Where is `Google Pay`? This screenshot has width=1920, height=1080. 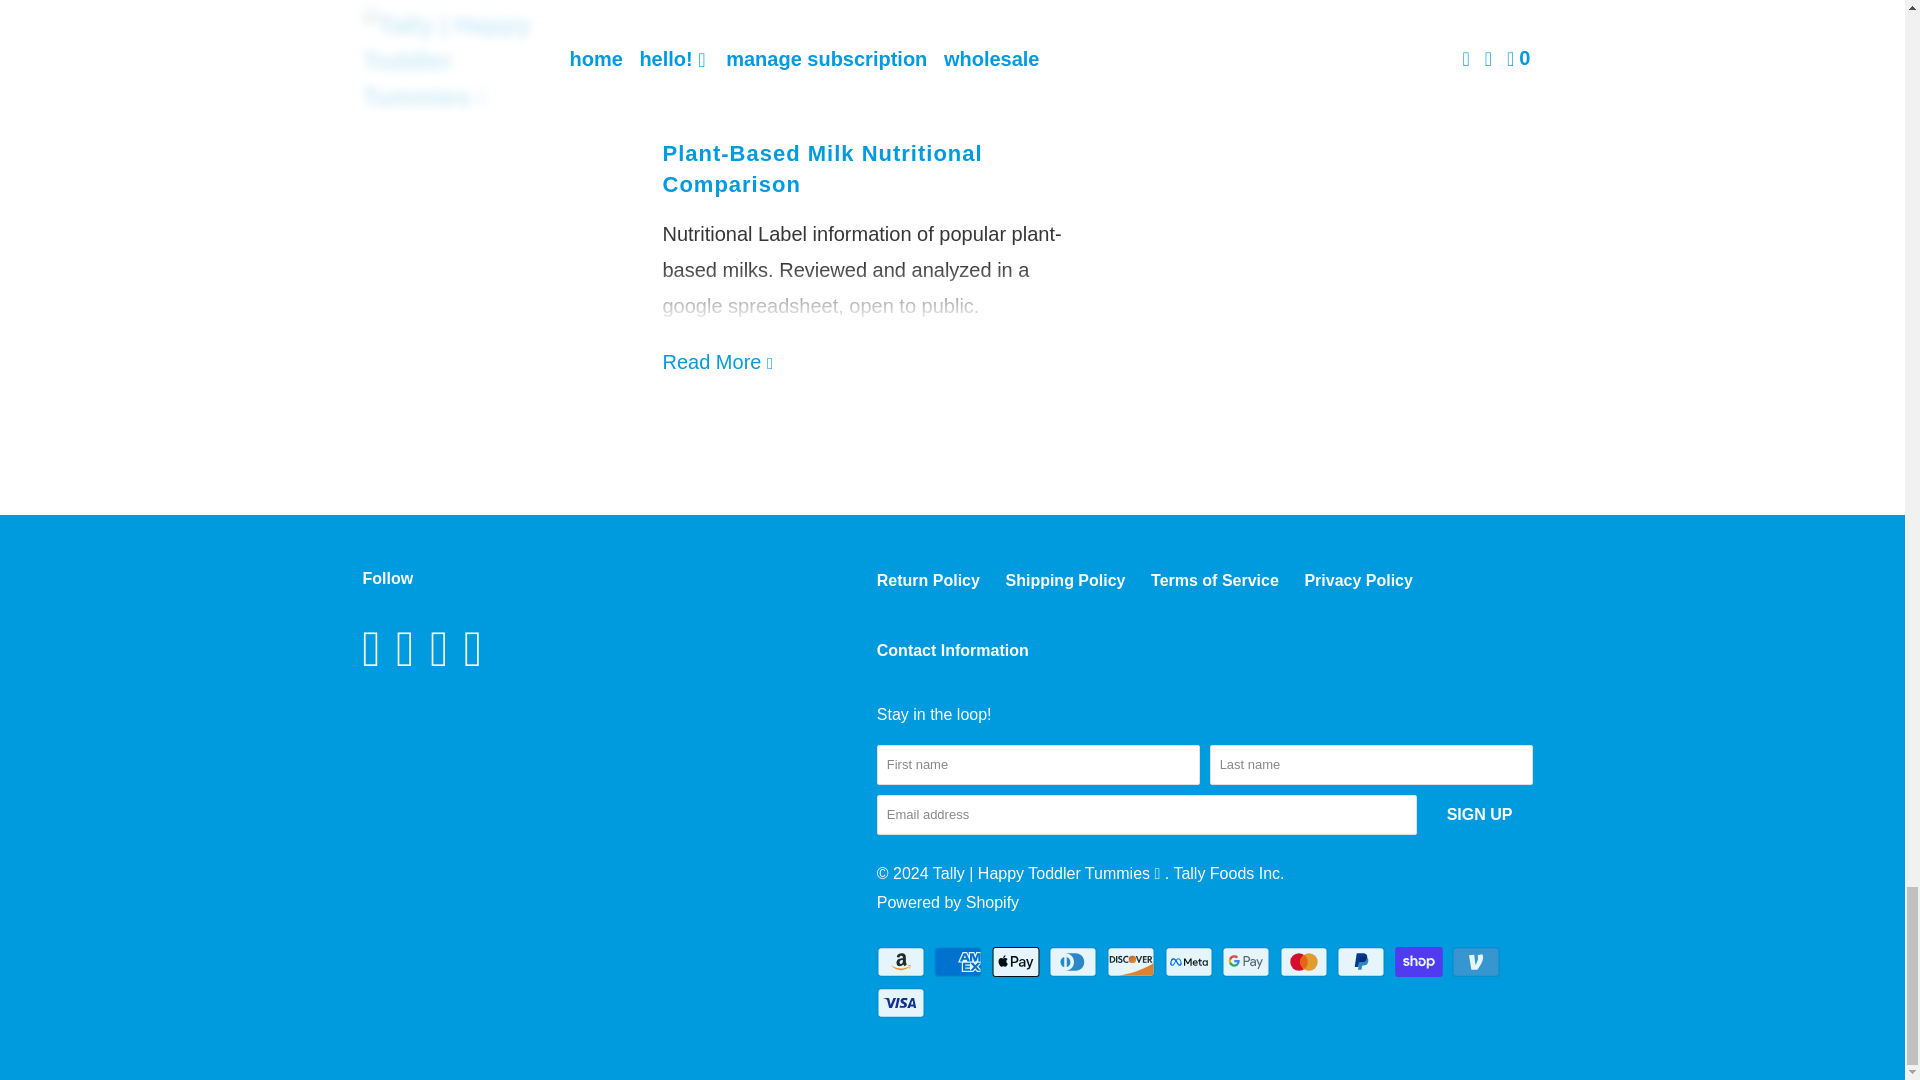 Google Pay is located at coordinates (1248, 962).